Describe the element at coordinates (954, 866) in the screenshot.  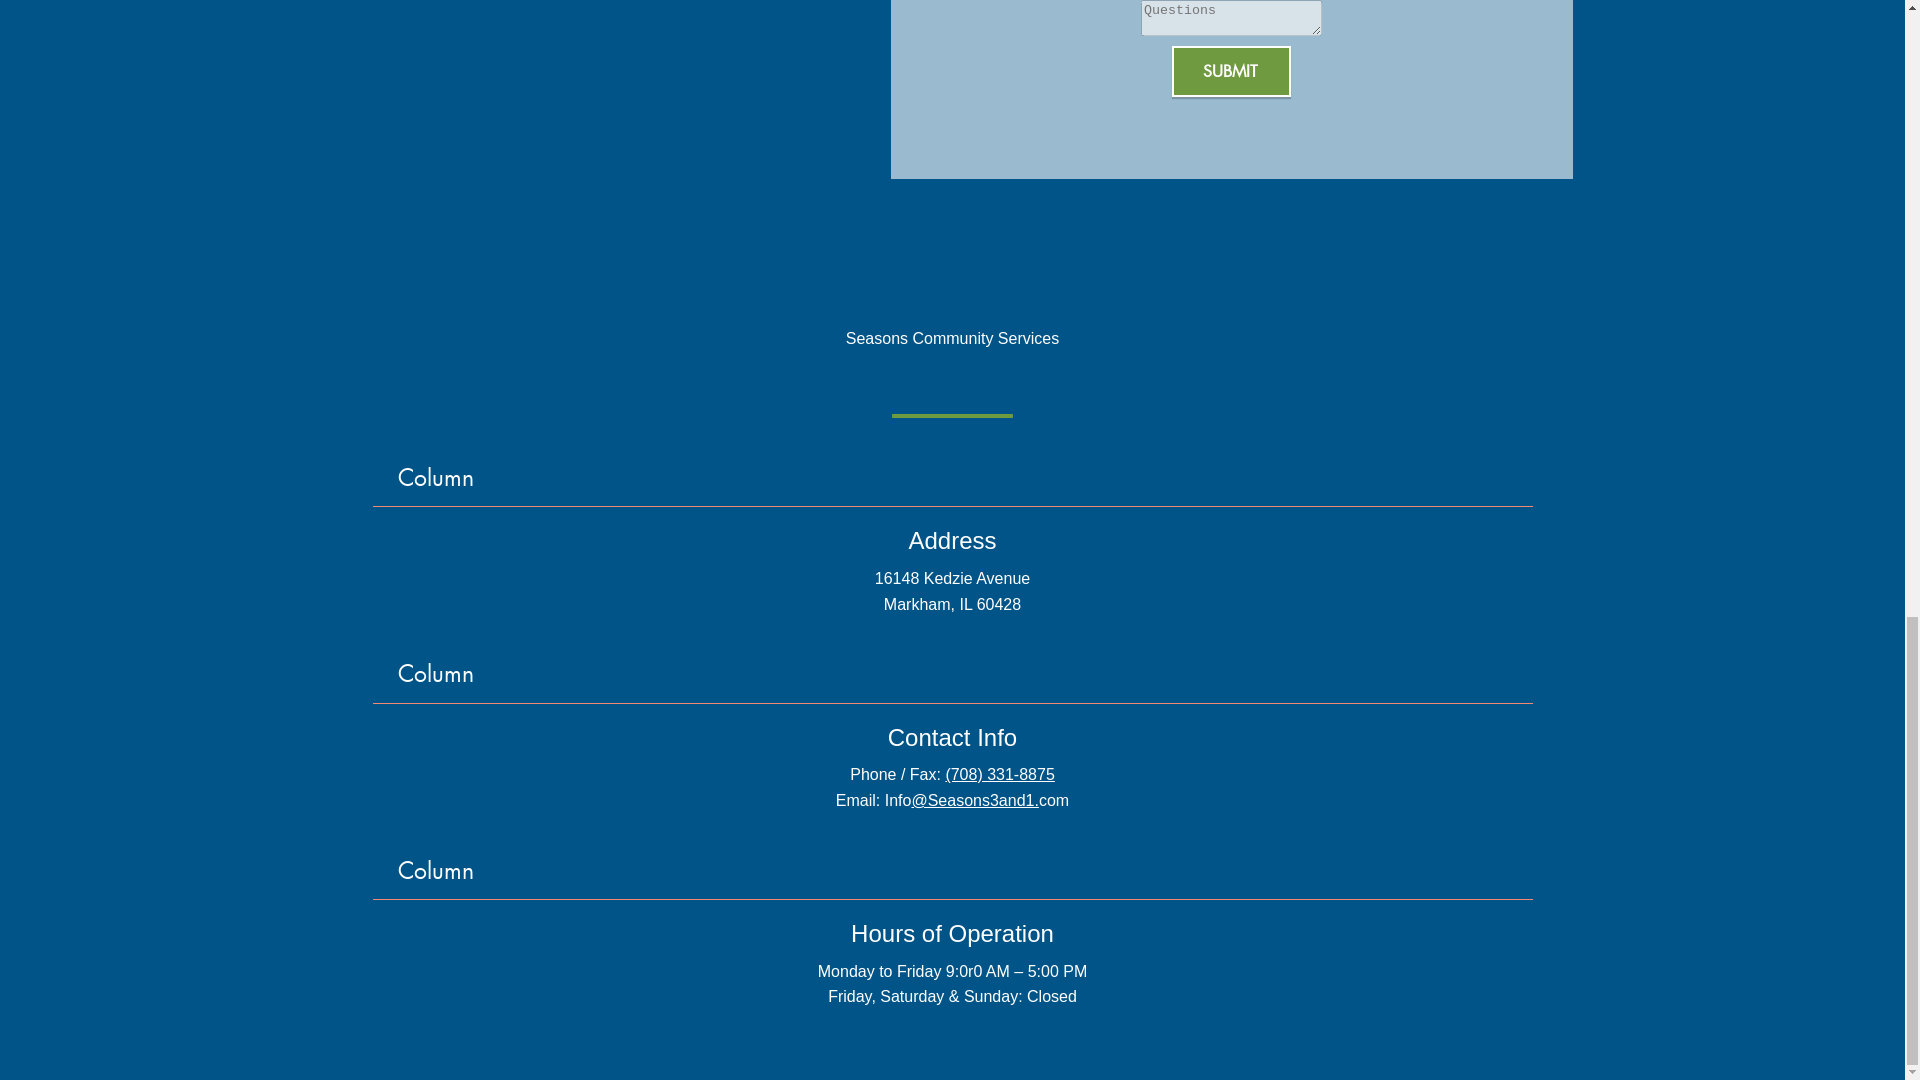
I see `Column` at that location.